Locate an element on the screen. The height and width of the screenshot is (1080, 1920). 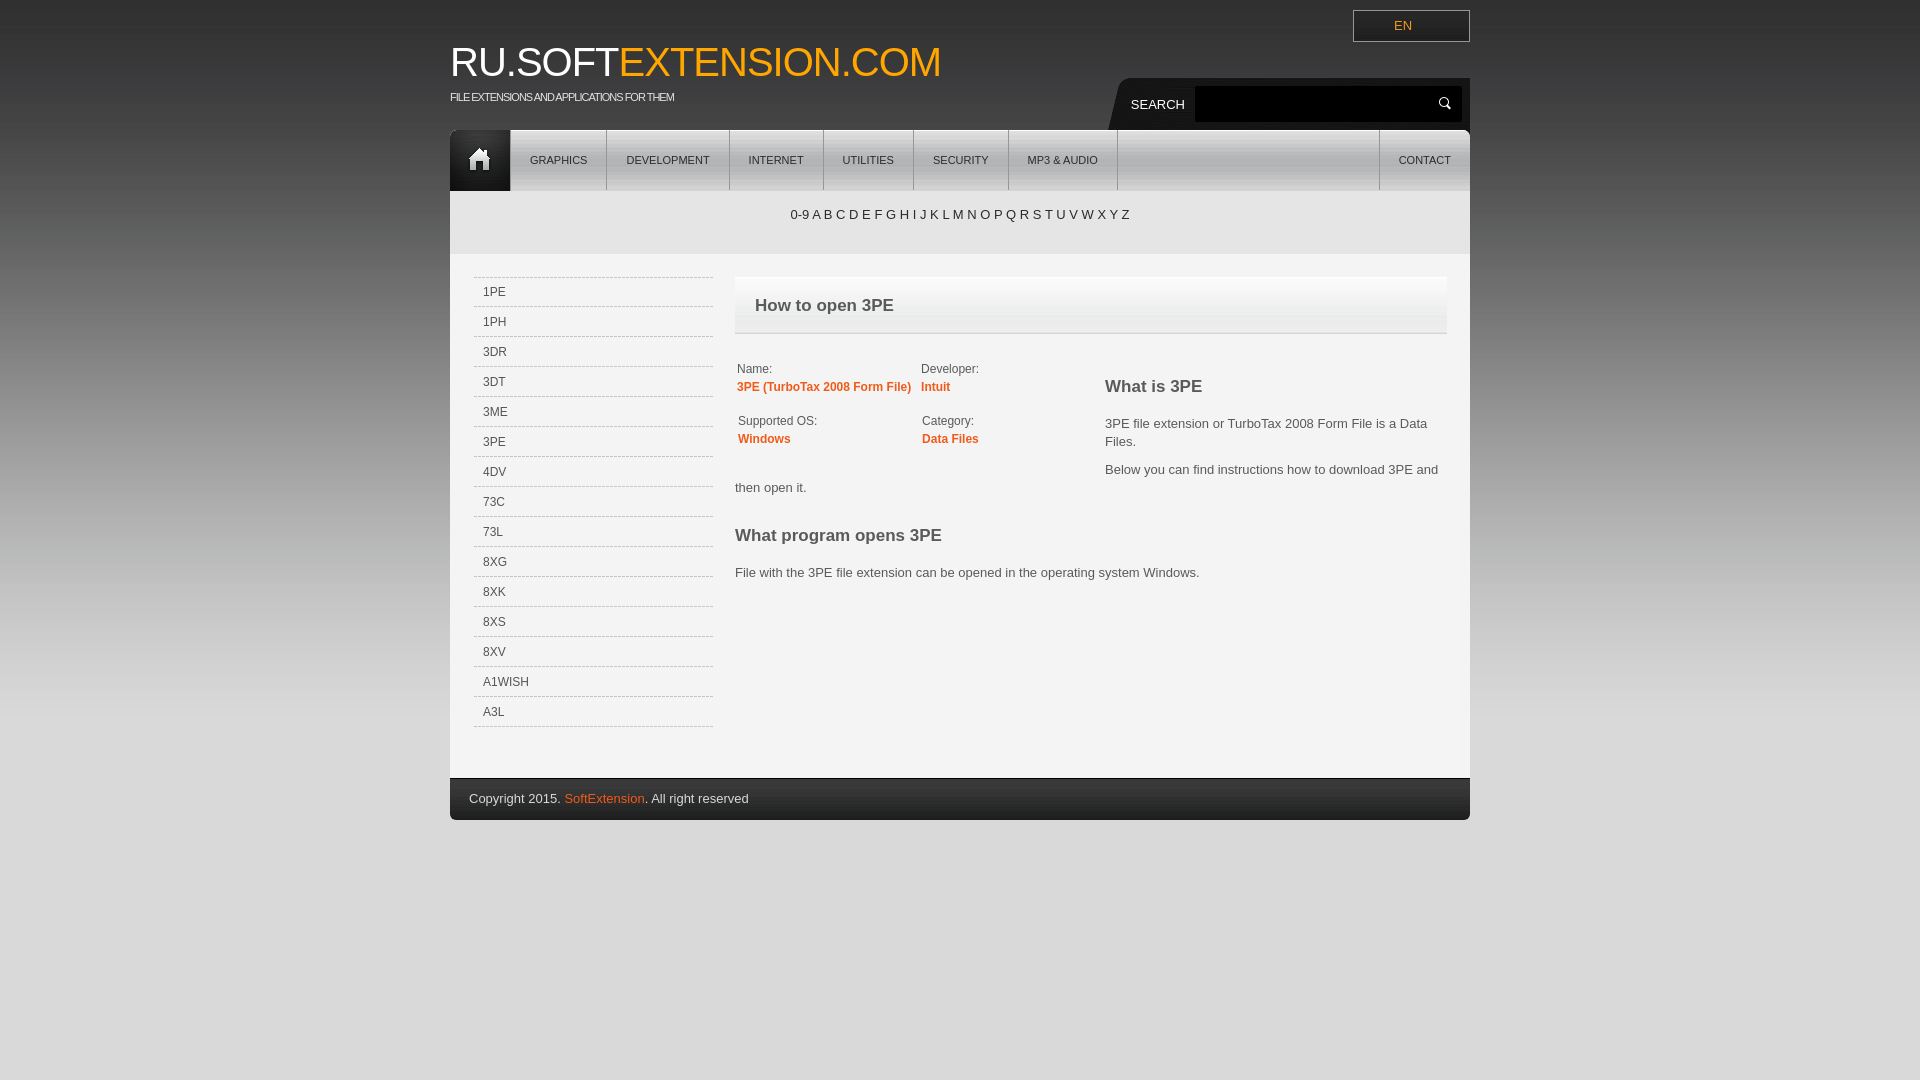
SECURITY is located at coordinates (961, 160).